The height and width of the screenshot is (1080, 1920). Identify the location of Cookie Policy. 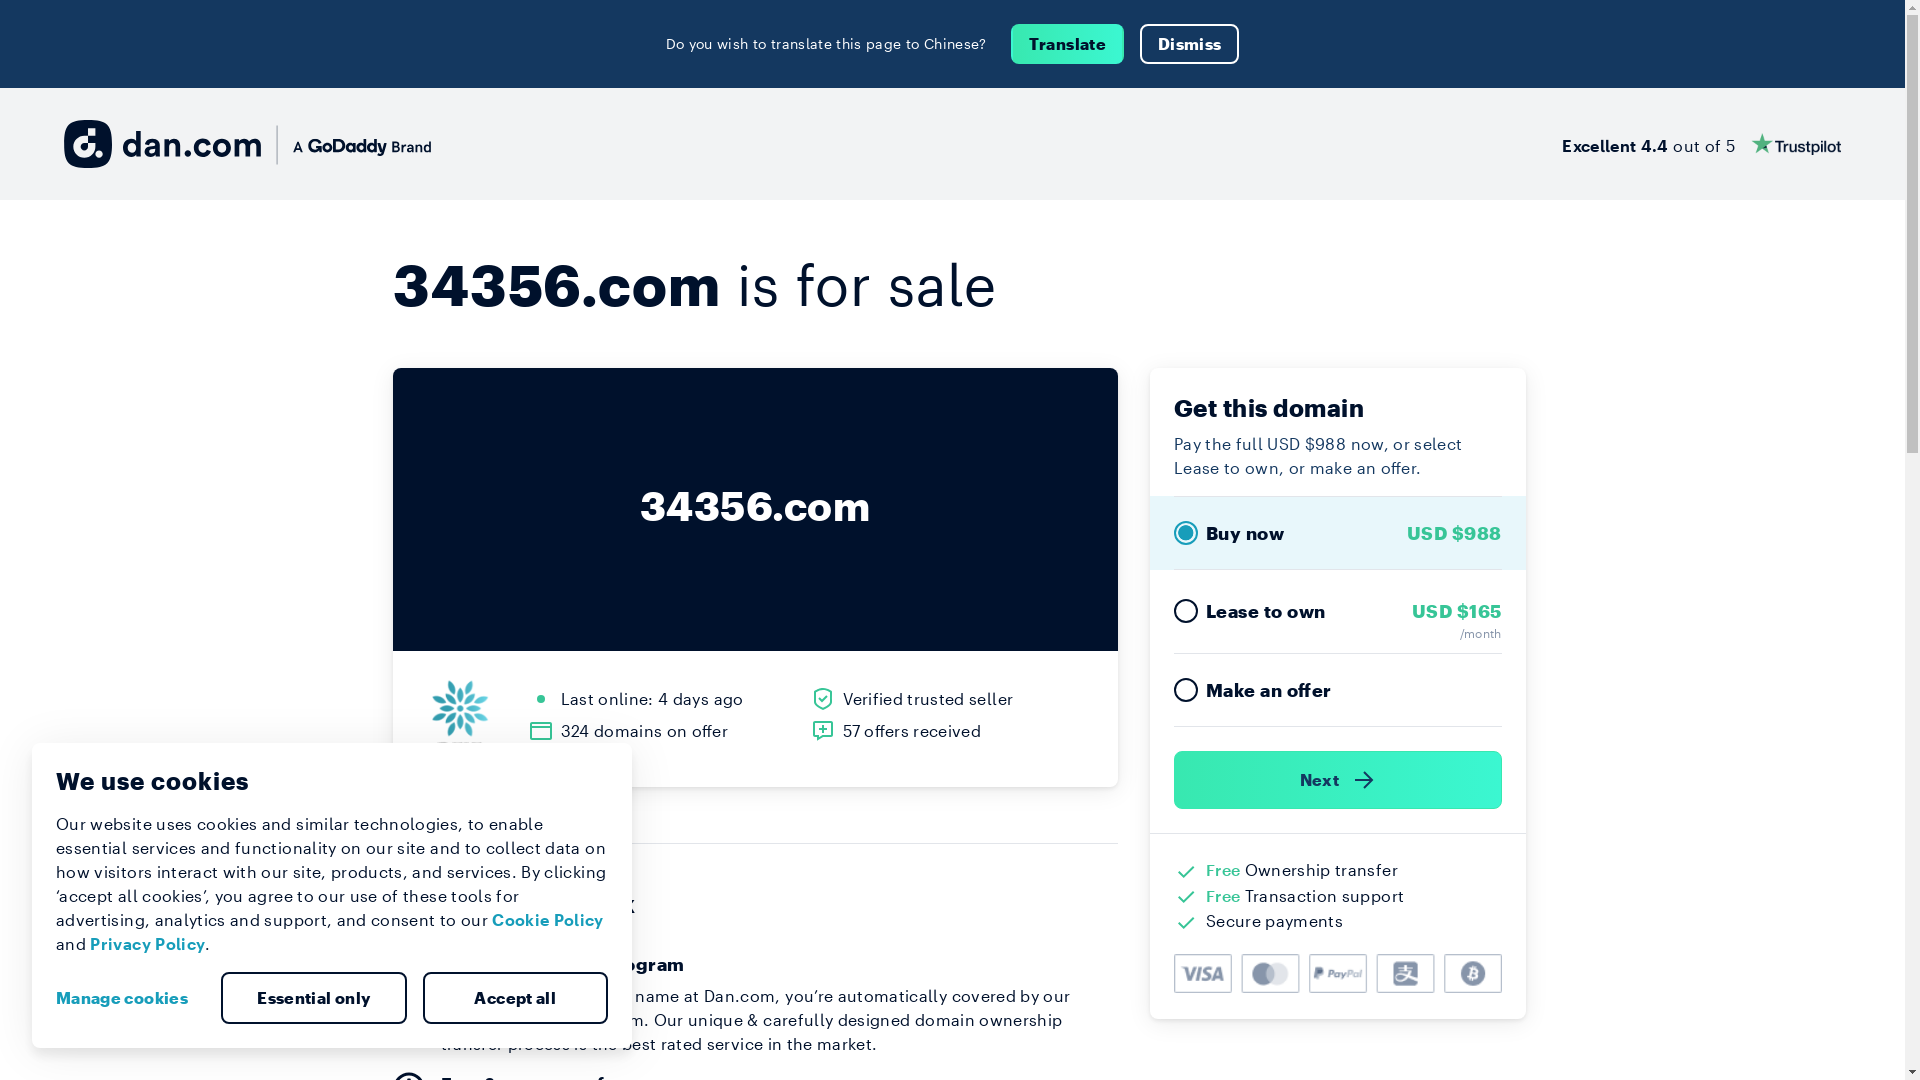
(548, 920).